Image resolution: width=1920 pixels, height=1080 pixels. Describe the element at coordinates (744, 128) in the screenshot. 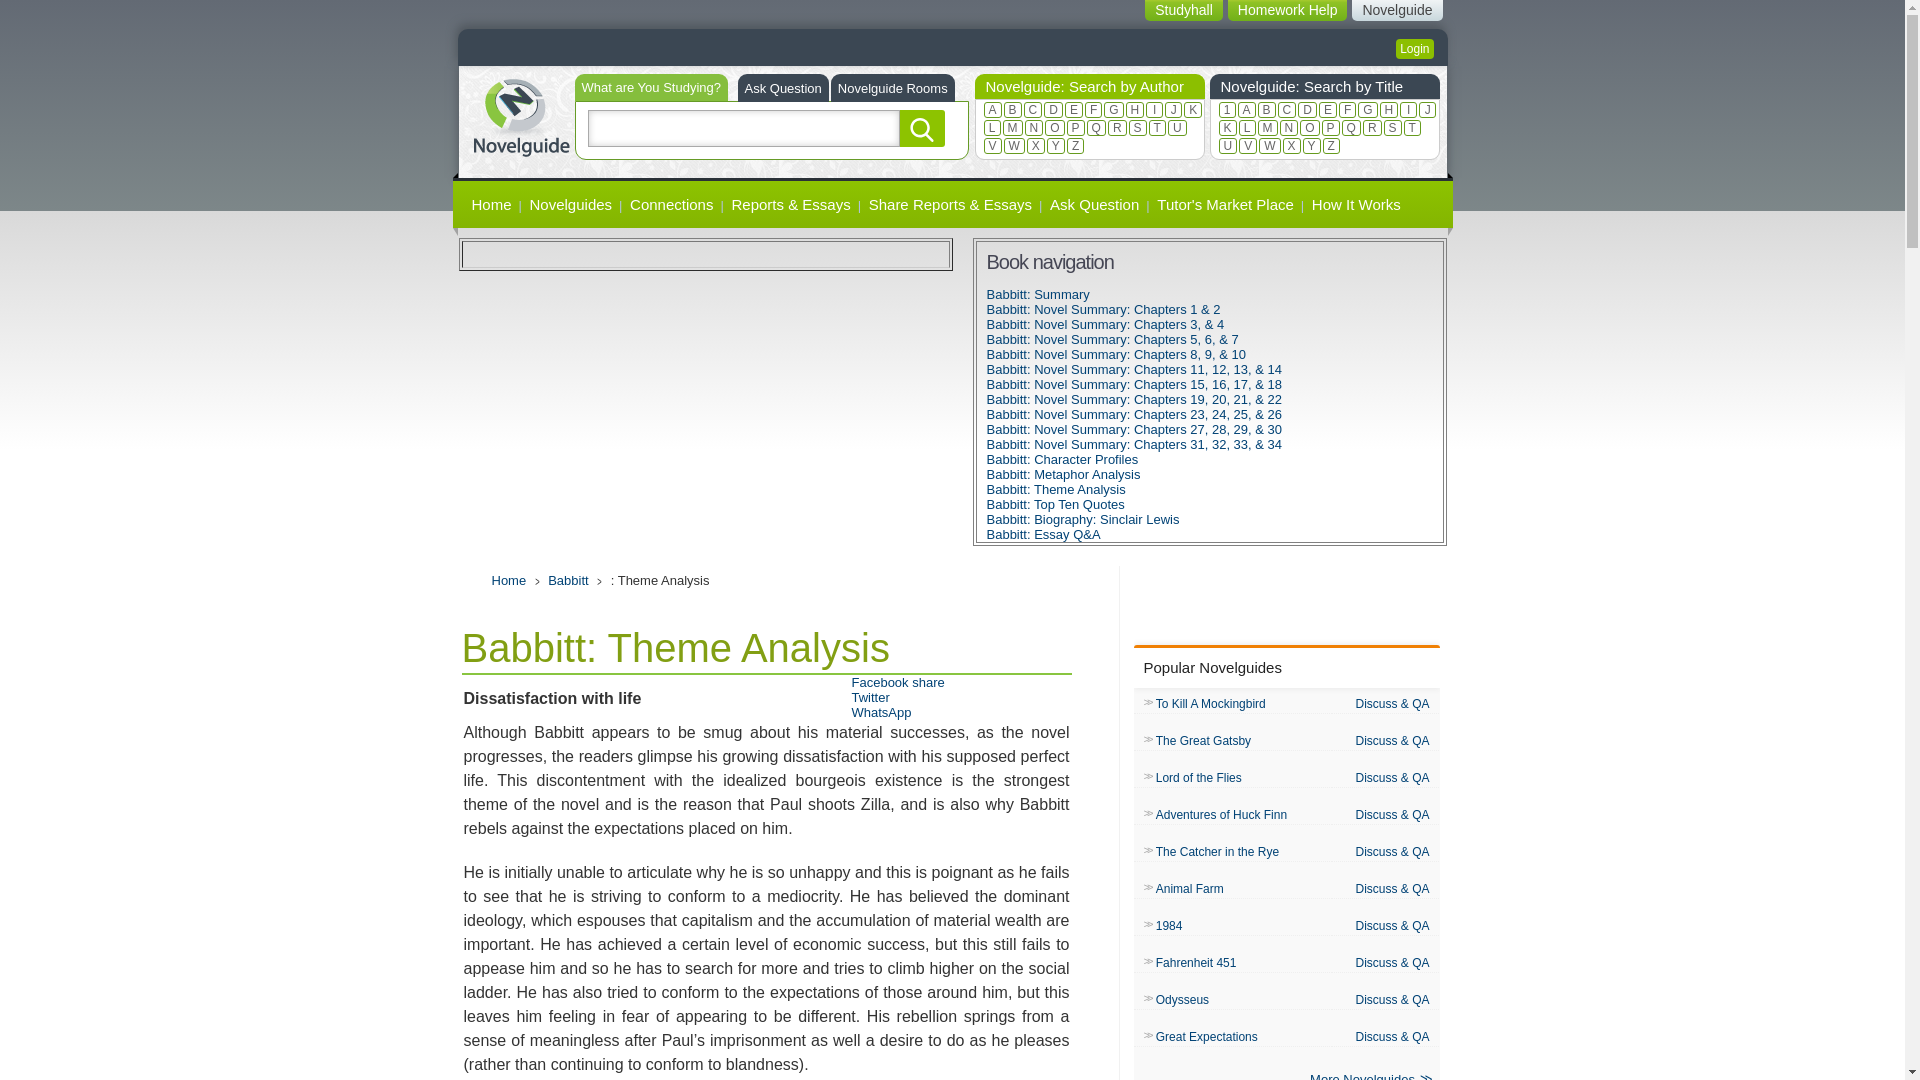

I see `Enter the terms you wish to search for.` at that location.